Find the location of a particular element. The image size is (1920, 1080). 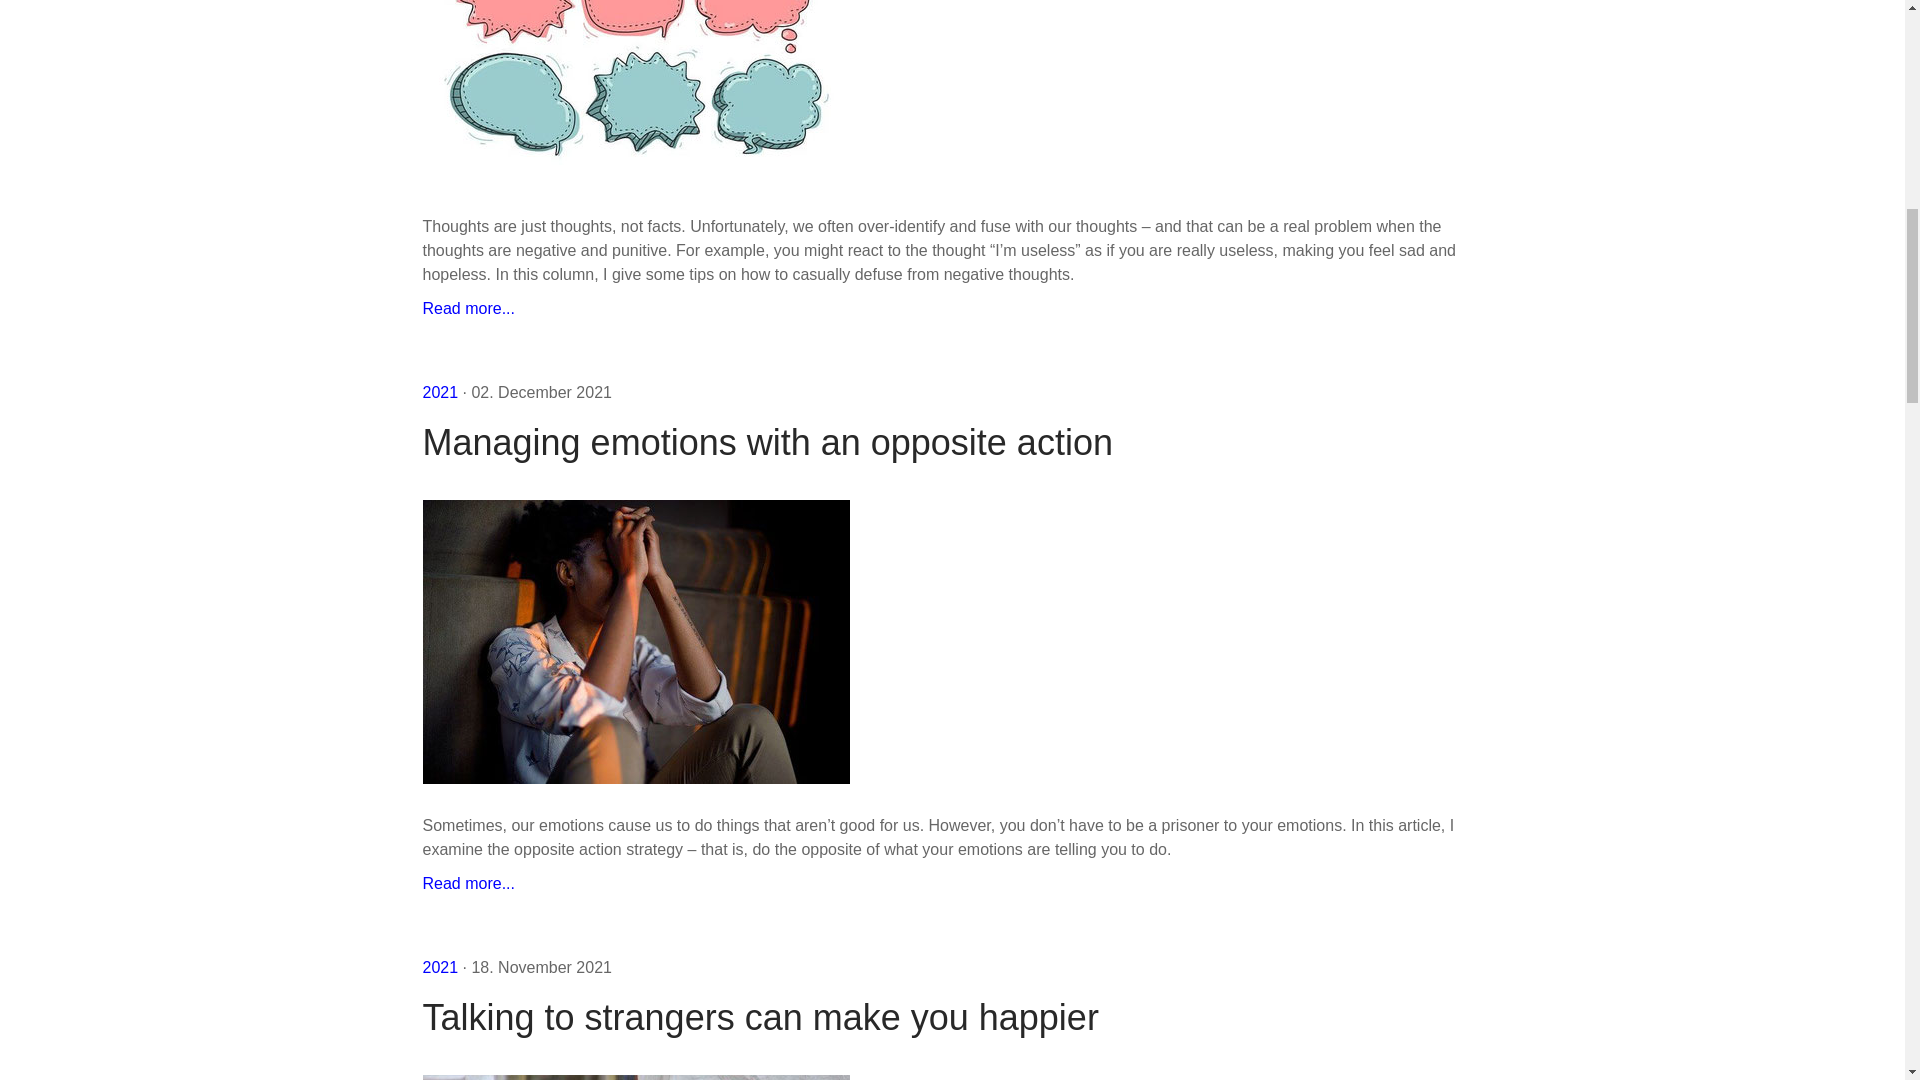

How to defuse from negative thoughts is located at coordinates (468, 308).